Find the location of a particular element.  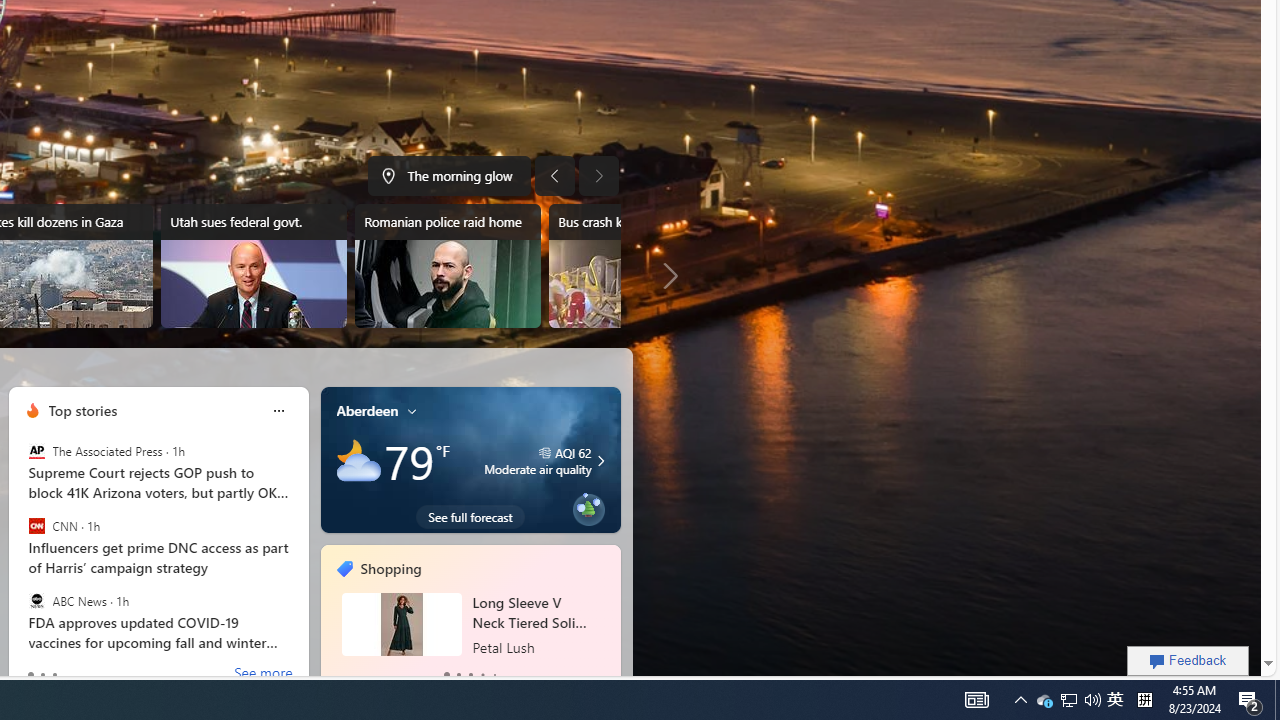

The morning glow is located at coordinates (449, 176).